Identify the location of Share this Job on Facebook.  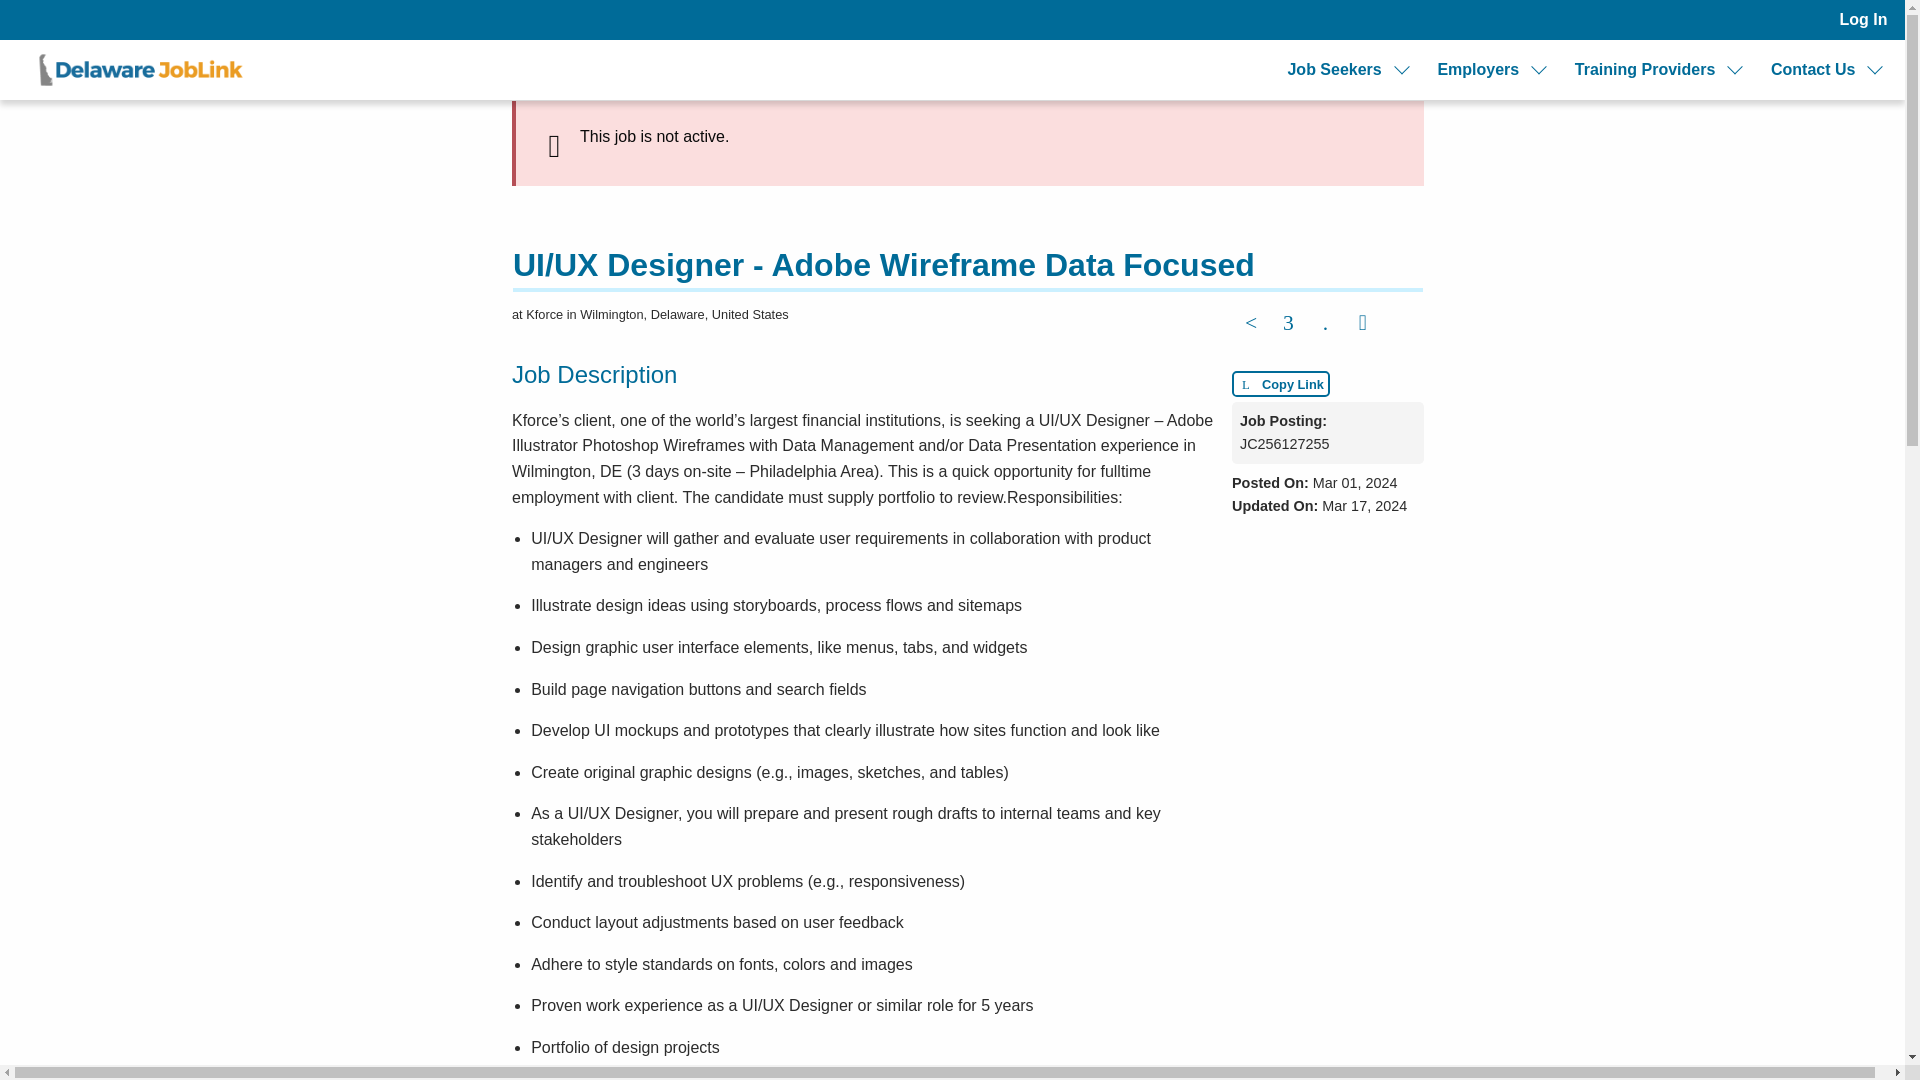
(1250, 324).